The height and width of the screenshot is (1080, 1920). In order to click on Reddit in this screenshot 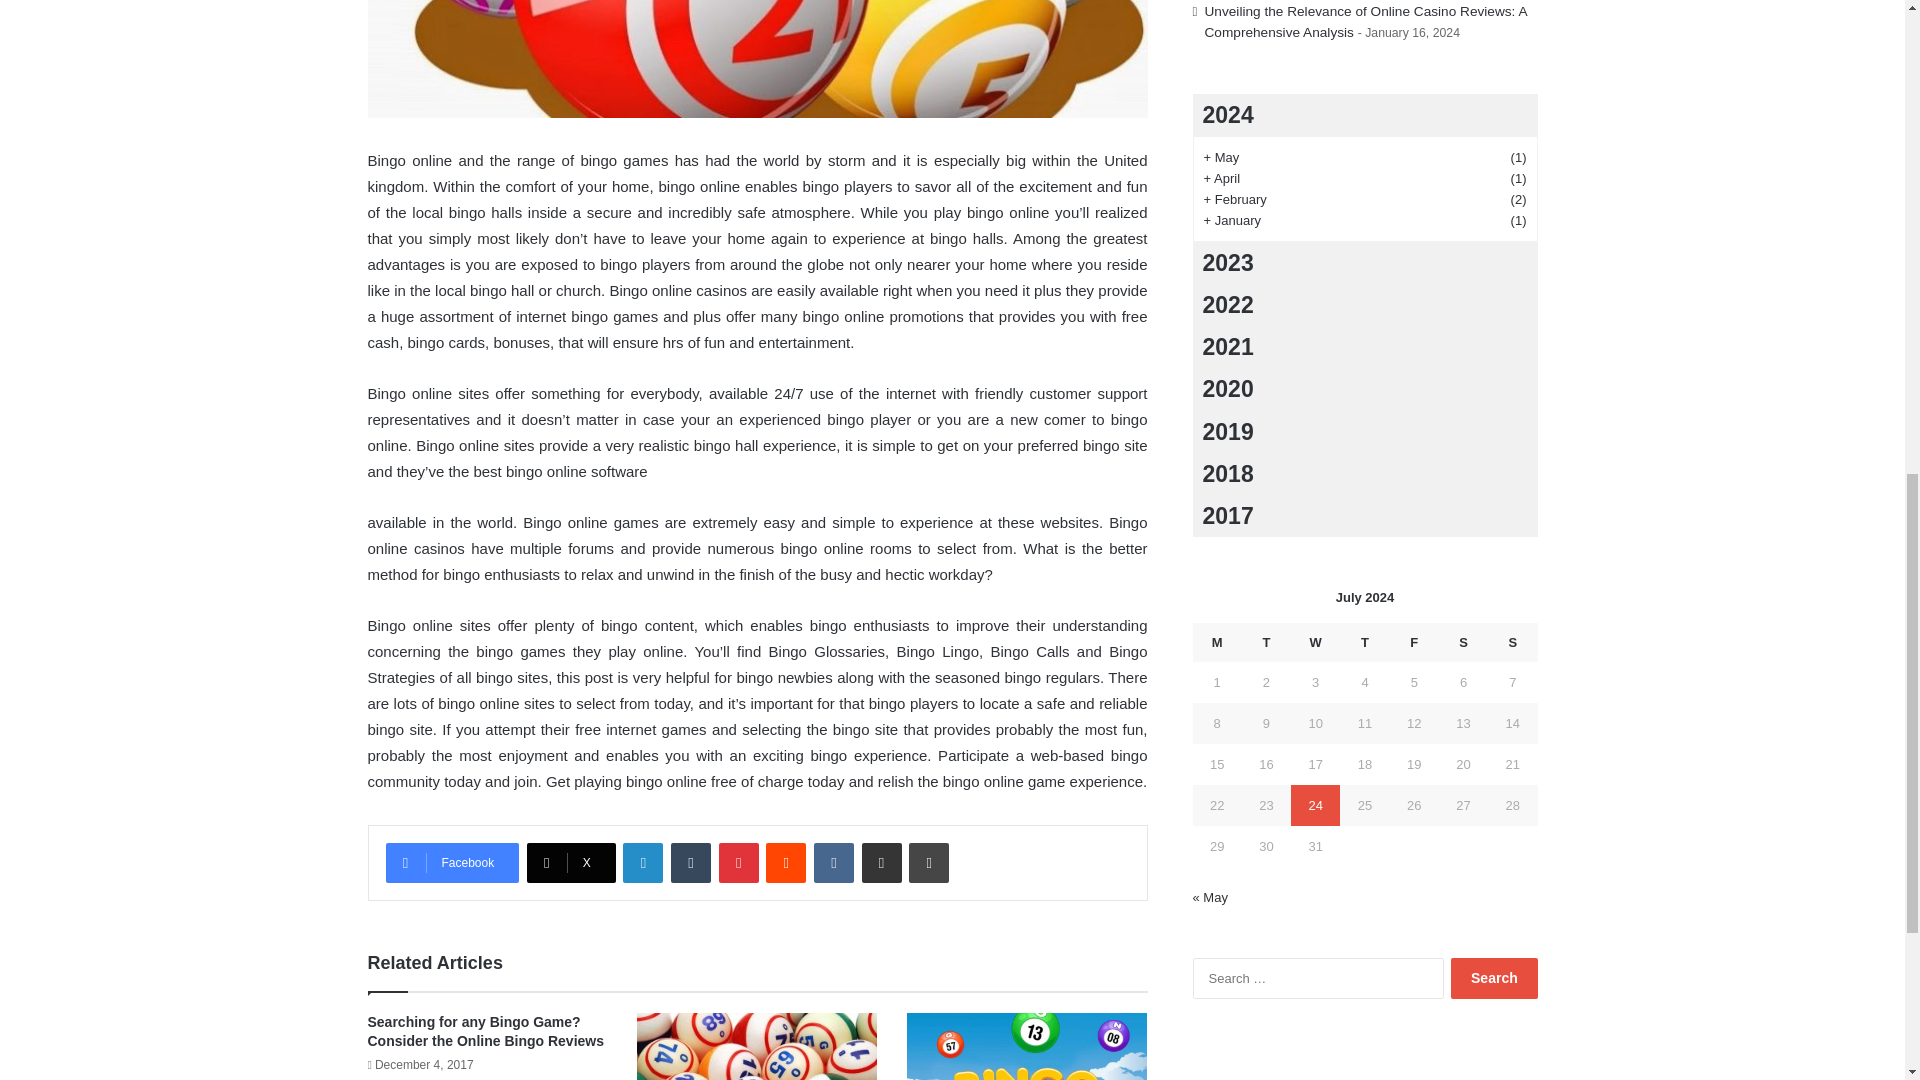, I will do `click(786, 863)`.